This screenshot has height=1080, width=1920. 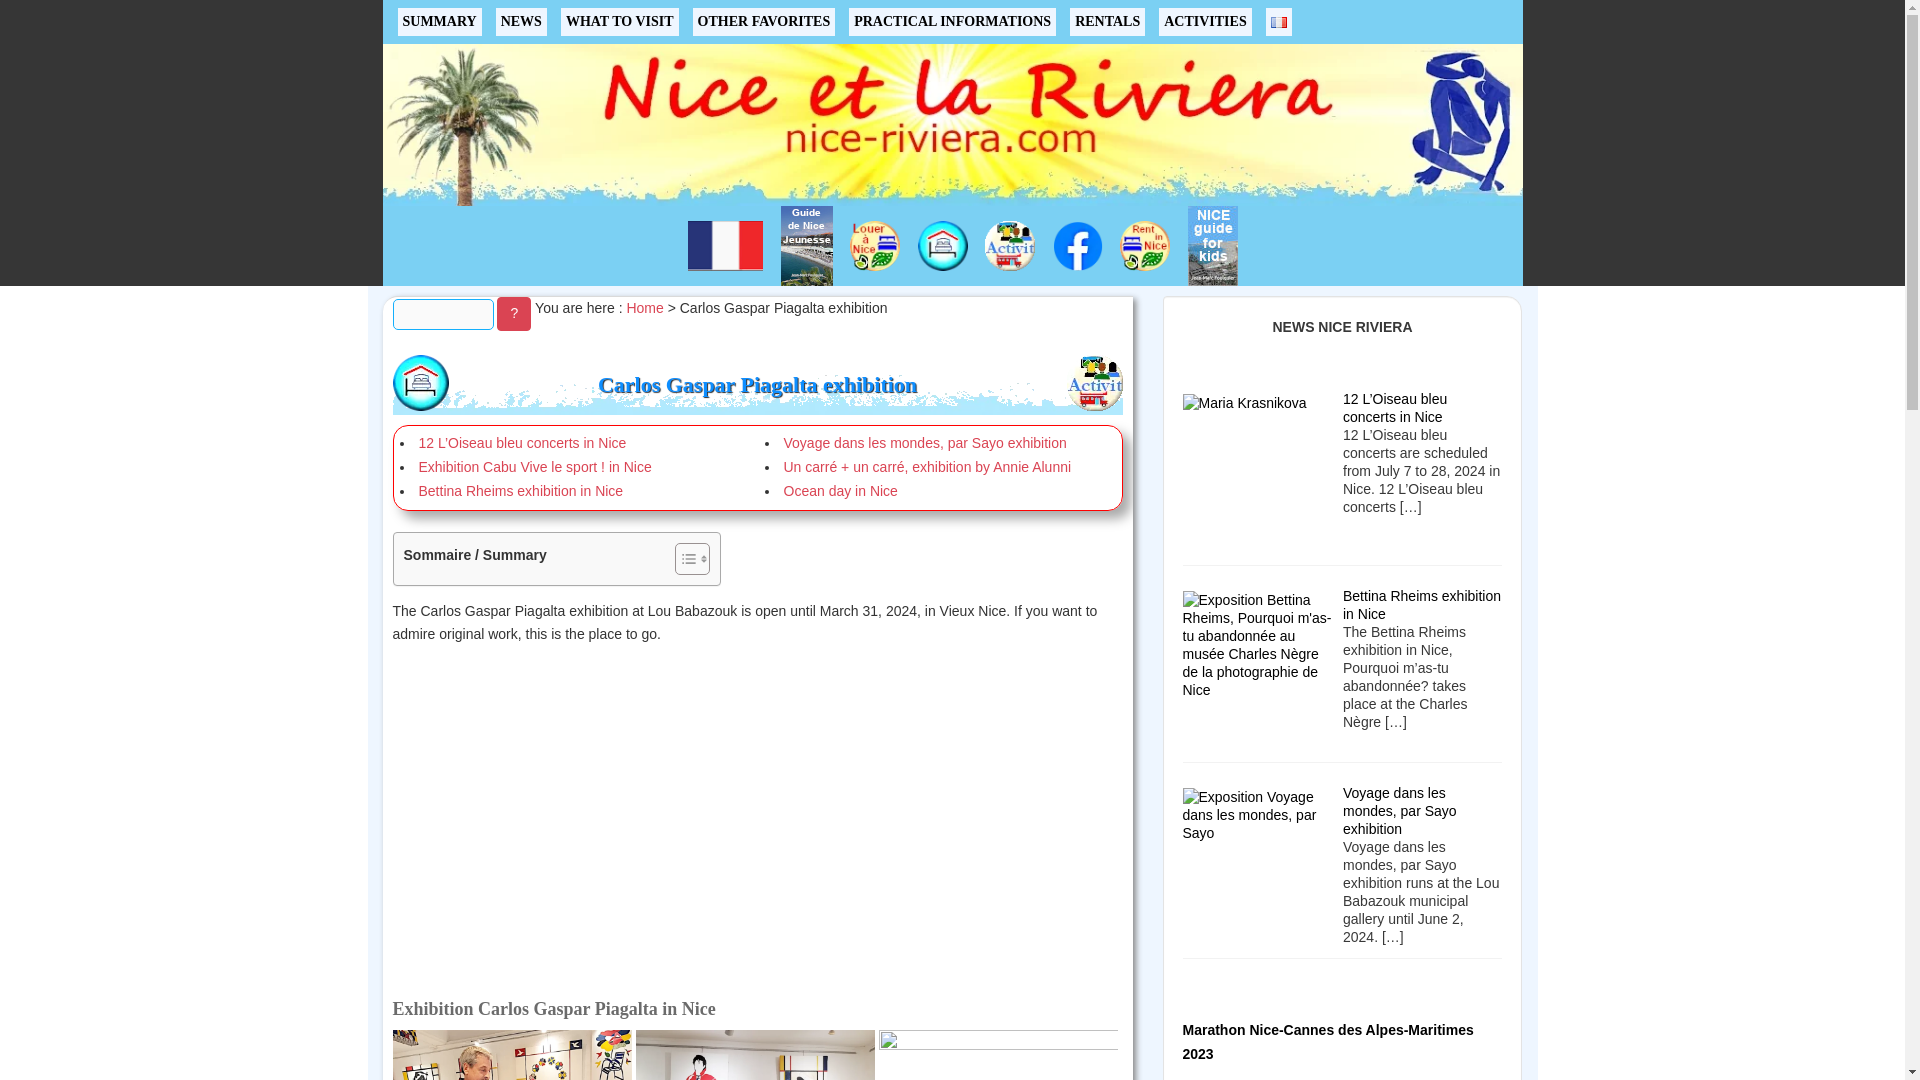 I want to click on Voyage dans les mondes, par Sayo exhibition, so click(x=925, y=443).